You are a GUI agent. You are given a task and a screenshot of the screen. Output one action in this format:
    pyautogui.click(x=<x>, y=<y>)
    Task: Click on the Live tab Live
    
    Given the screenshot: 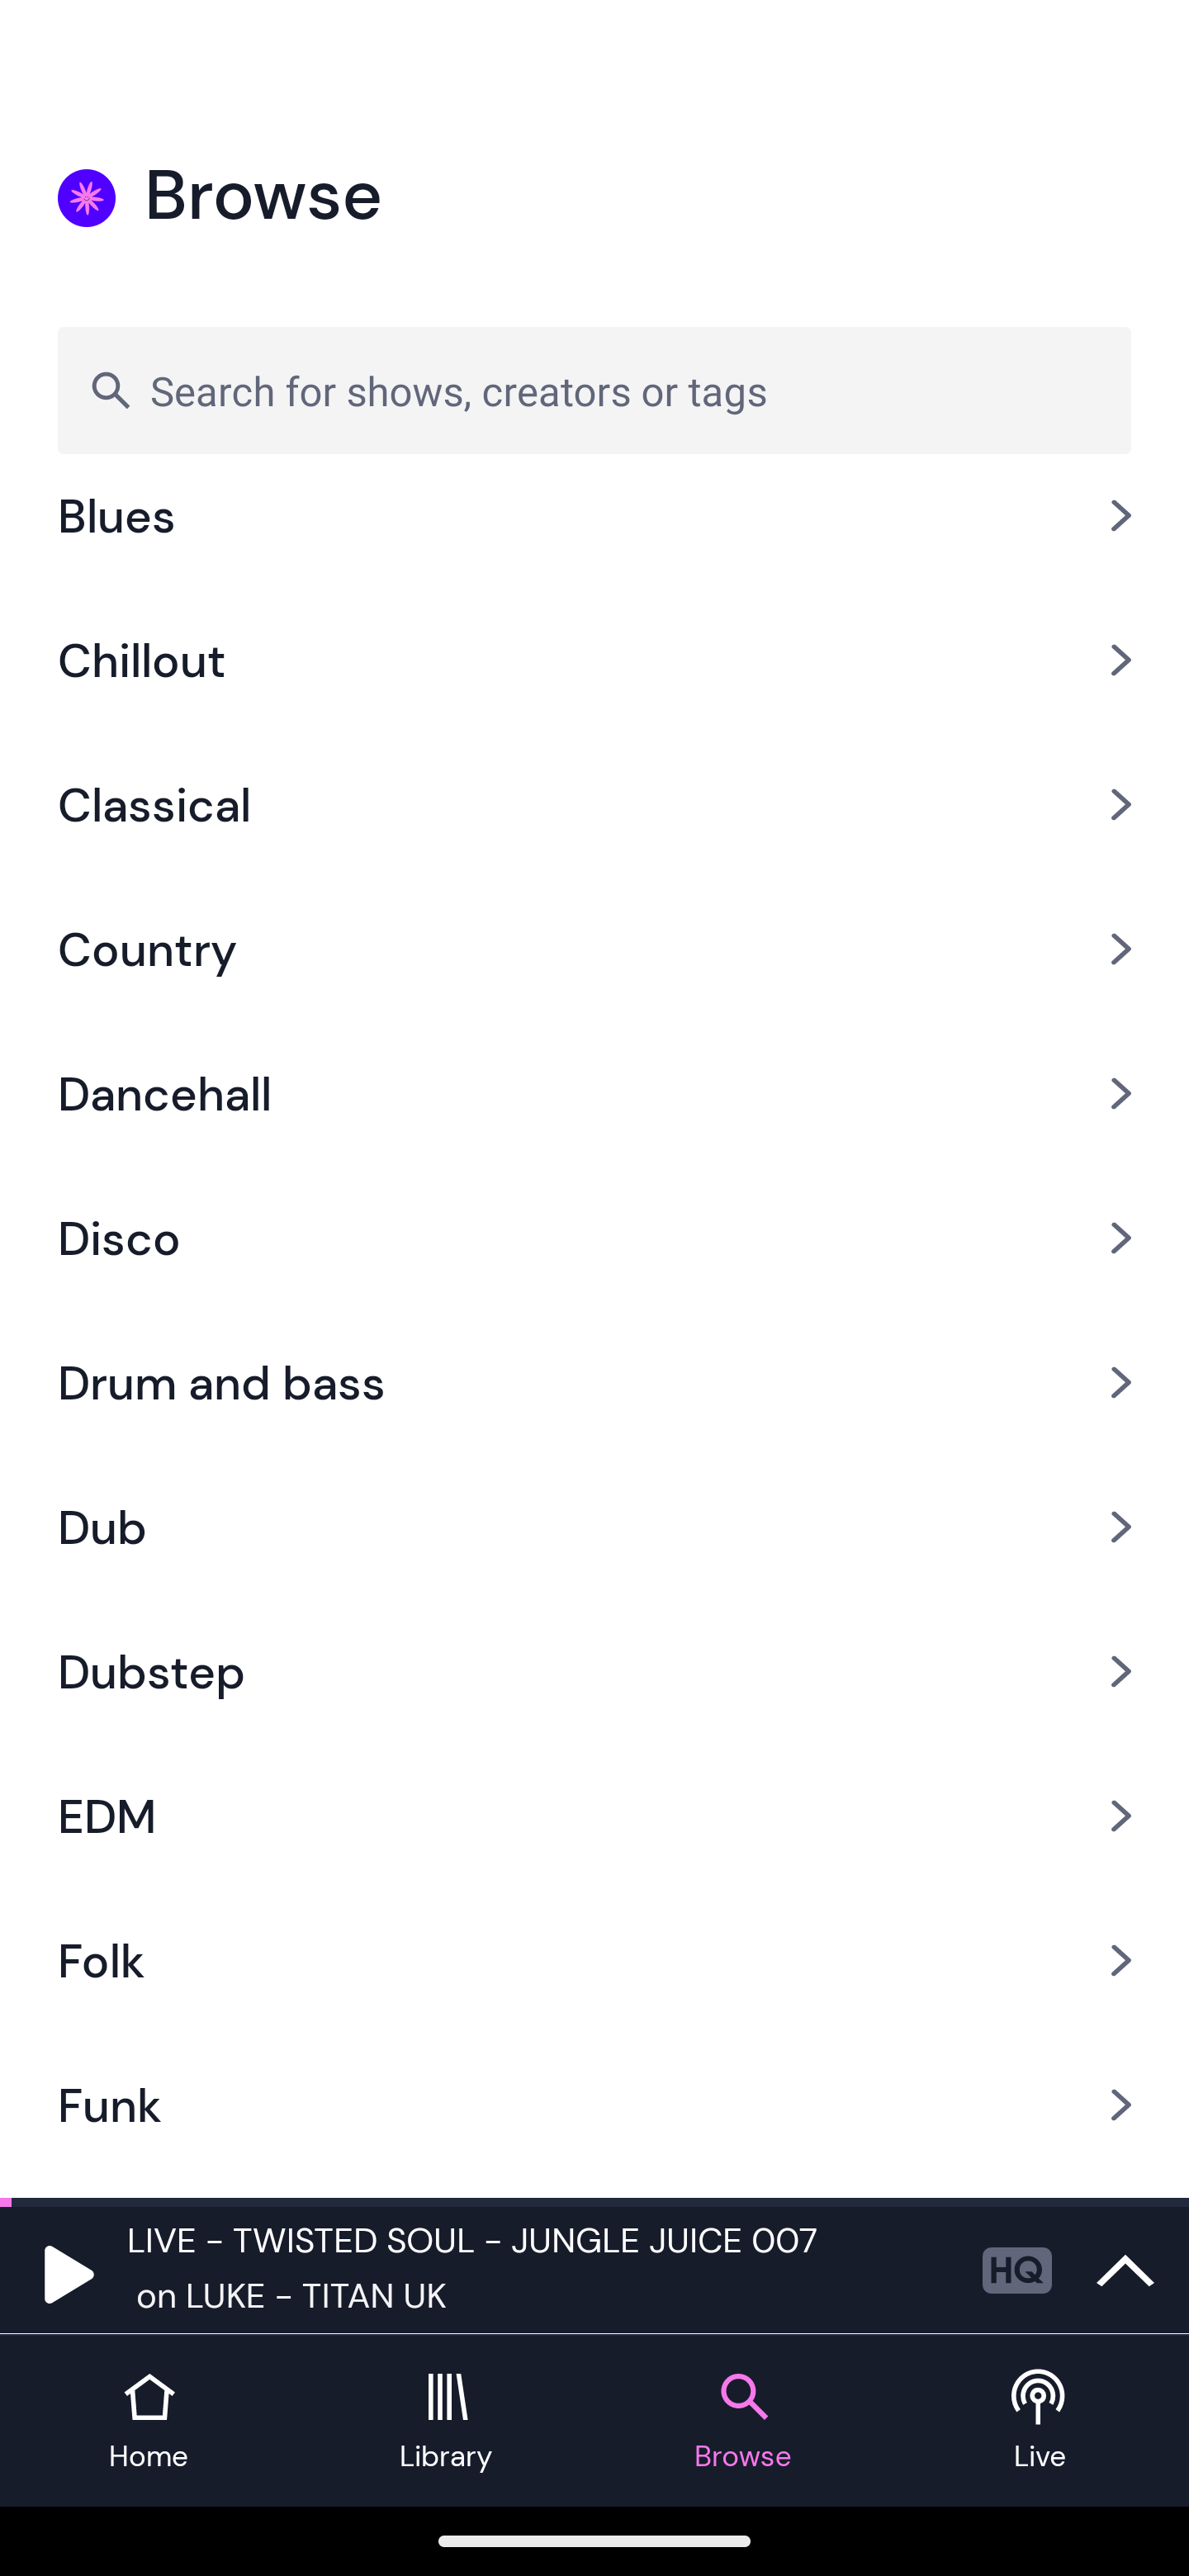 What is the action you would take?
    pyautogui.click(x=1040, y=2421)
    